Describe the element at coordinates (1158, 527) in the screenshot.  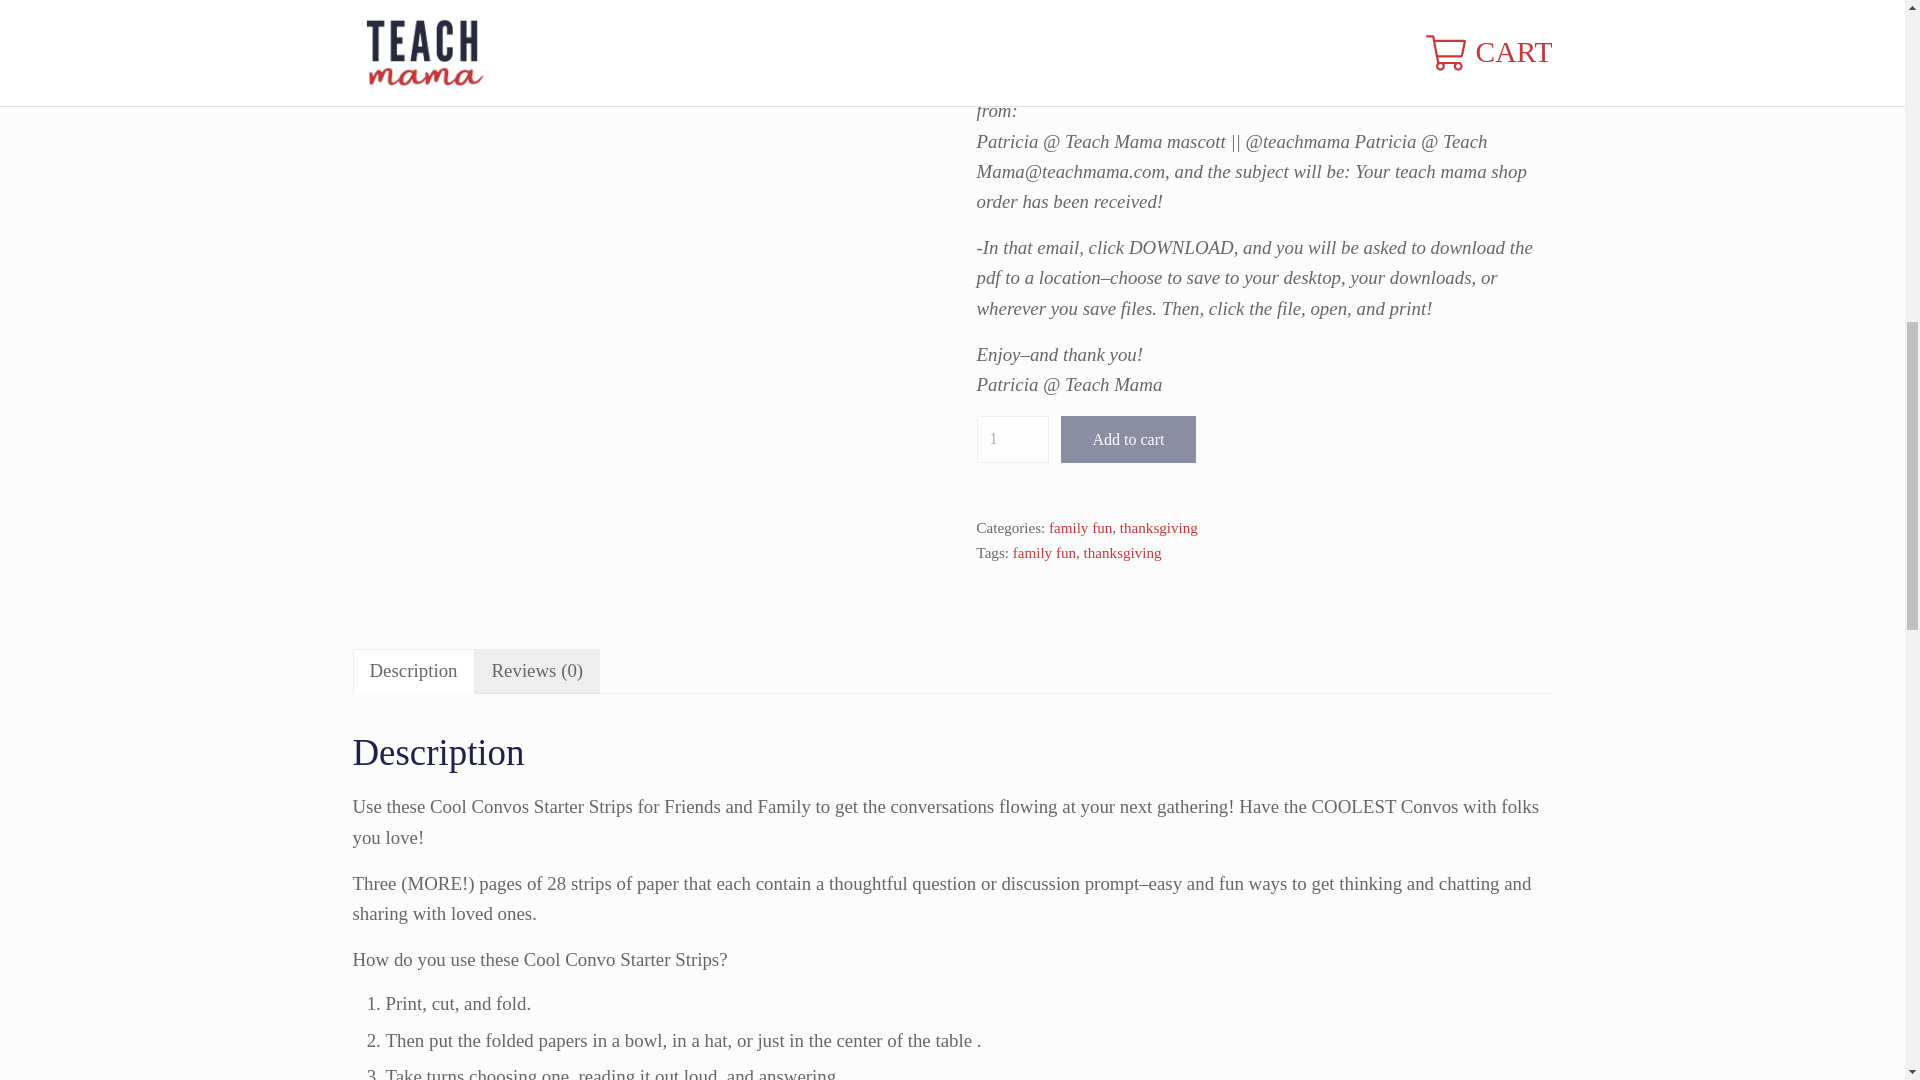
I see `thanksgiving` at that location.